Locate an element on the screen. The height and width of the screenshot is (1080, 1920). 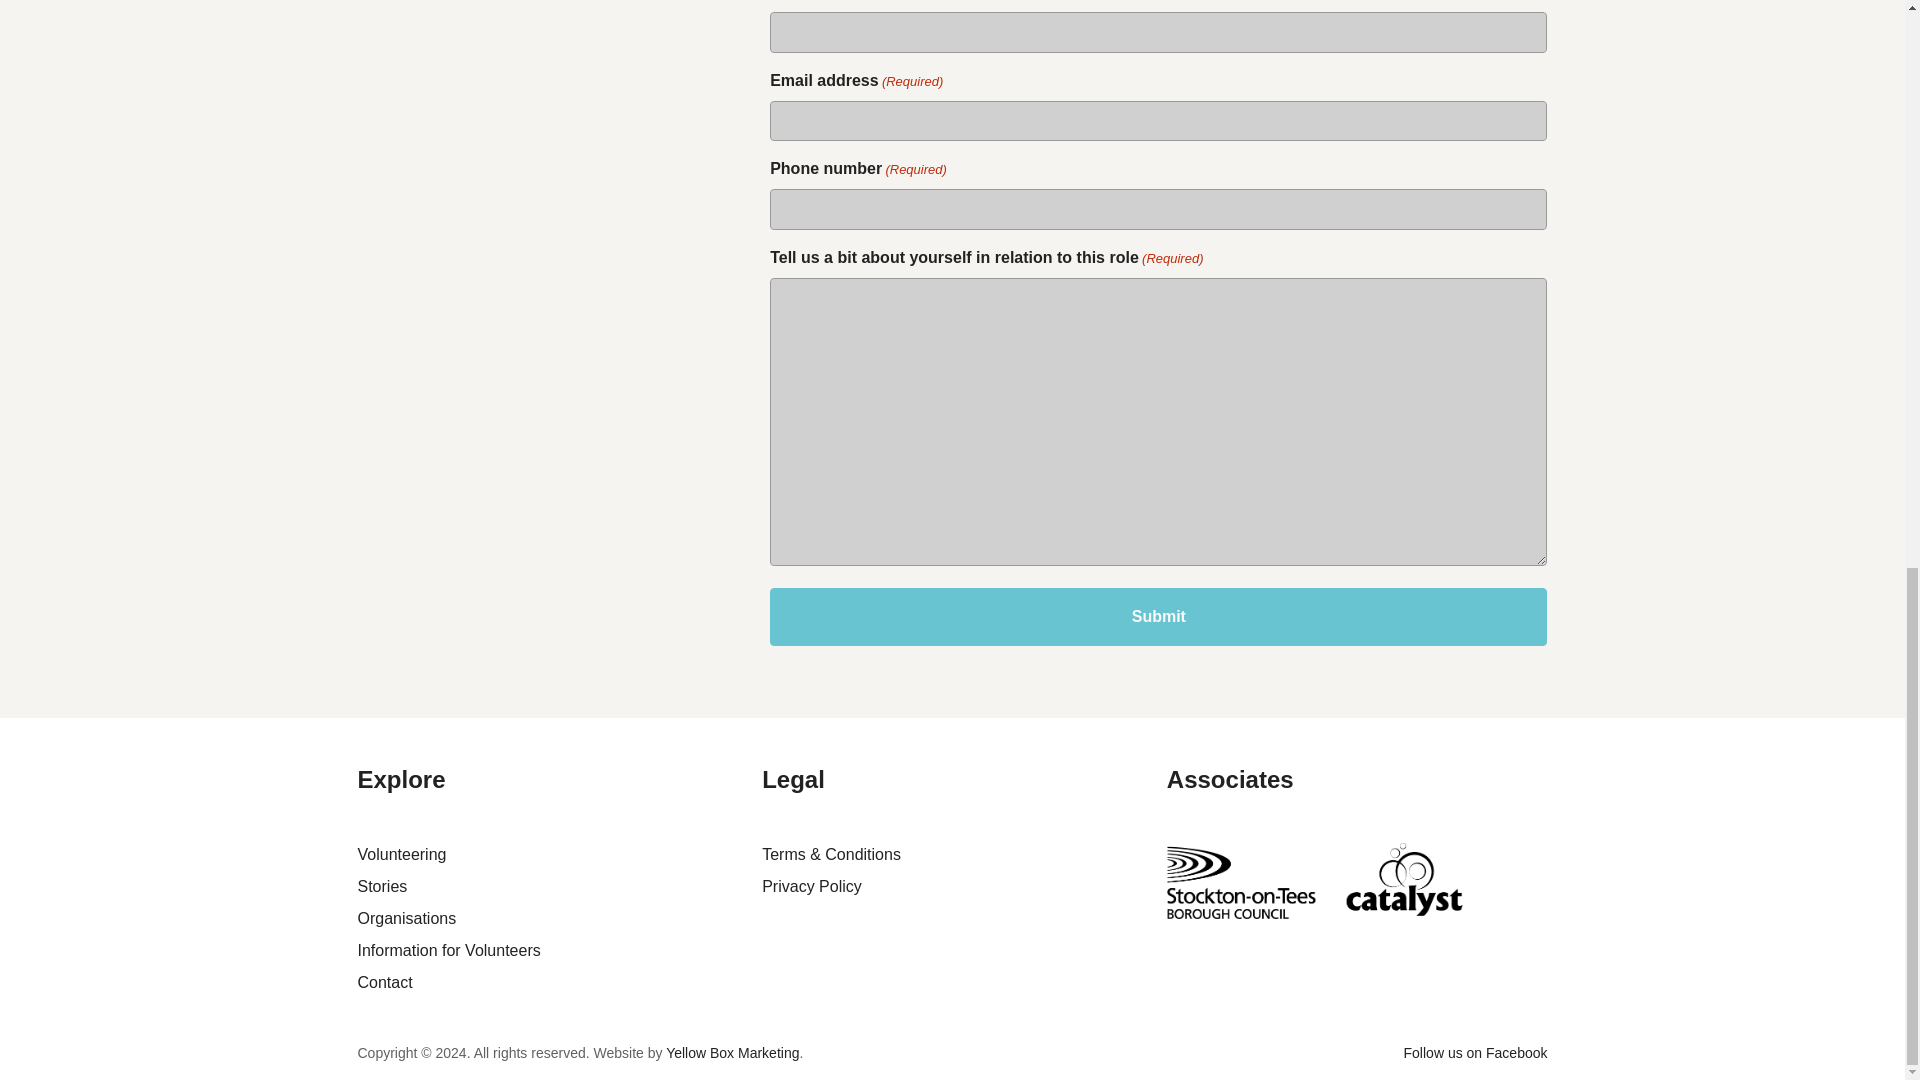
Follow us on Facebook is located at coordinates (1475, 1052).